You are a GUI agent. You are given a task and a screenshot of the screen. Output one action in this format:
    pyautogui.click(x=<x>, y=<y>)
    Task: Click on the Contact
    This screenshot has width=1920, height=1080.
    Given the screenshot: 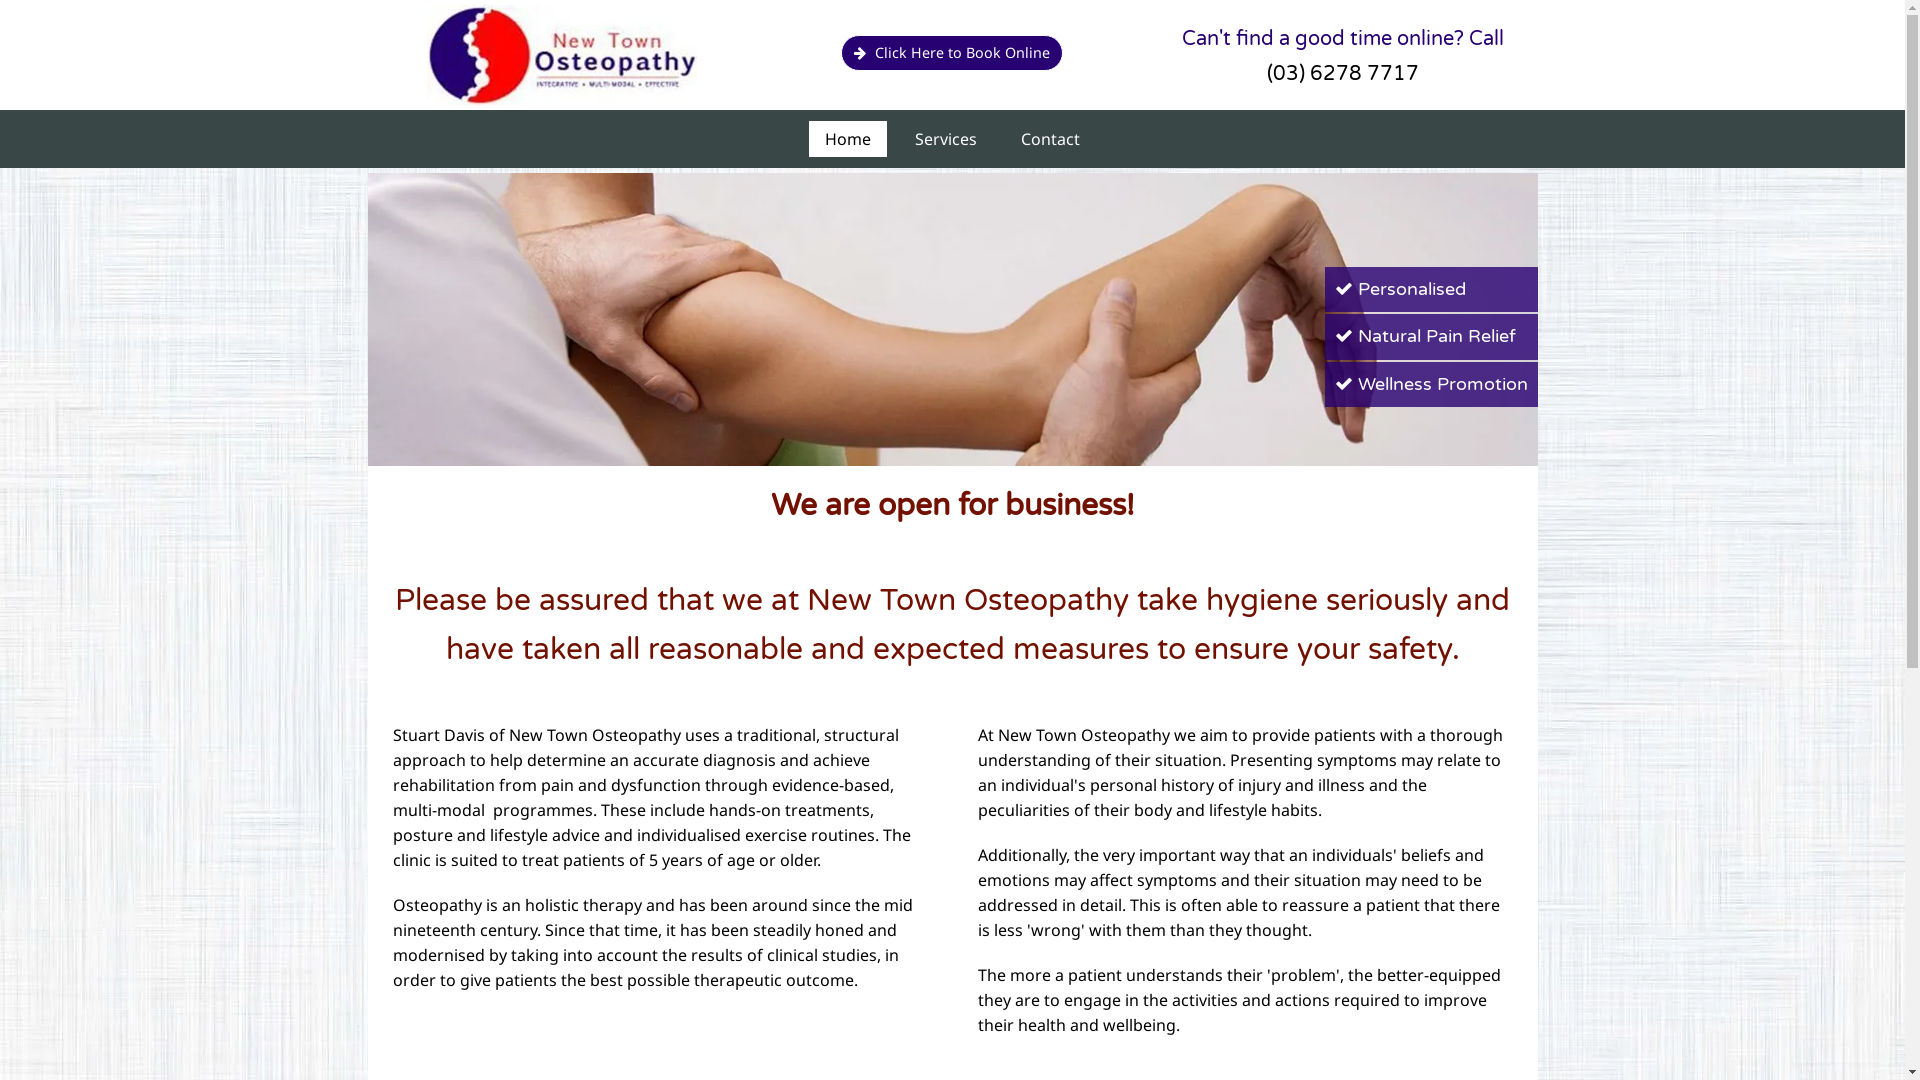 What is the action you would take?
    pyautogui.click(x=1050, y=138)
    